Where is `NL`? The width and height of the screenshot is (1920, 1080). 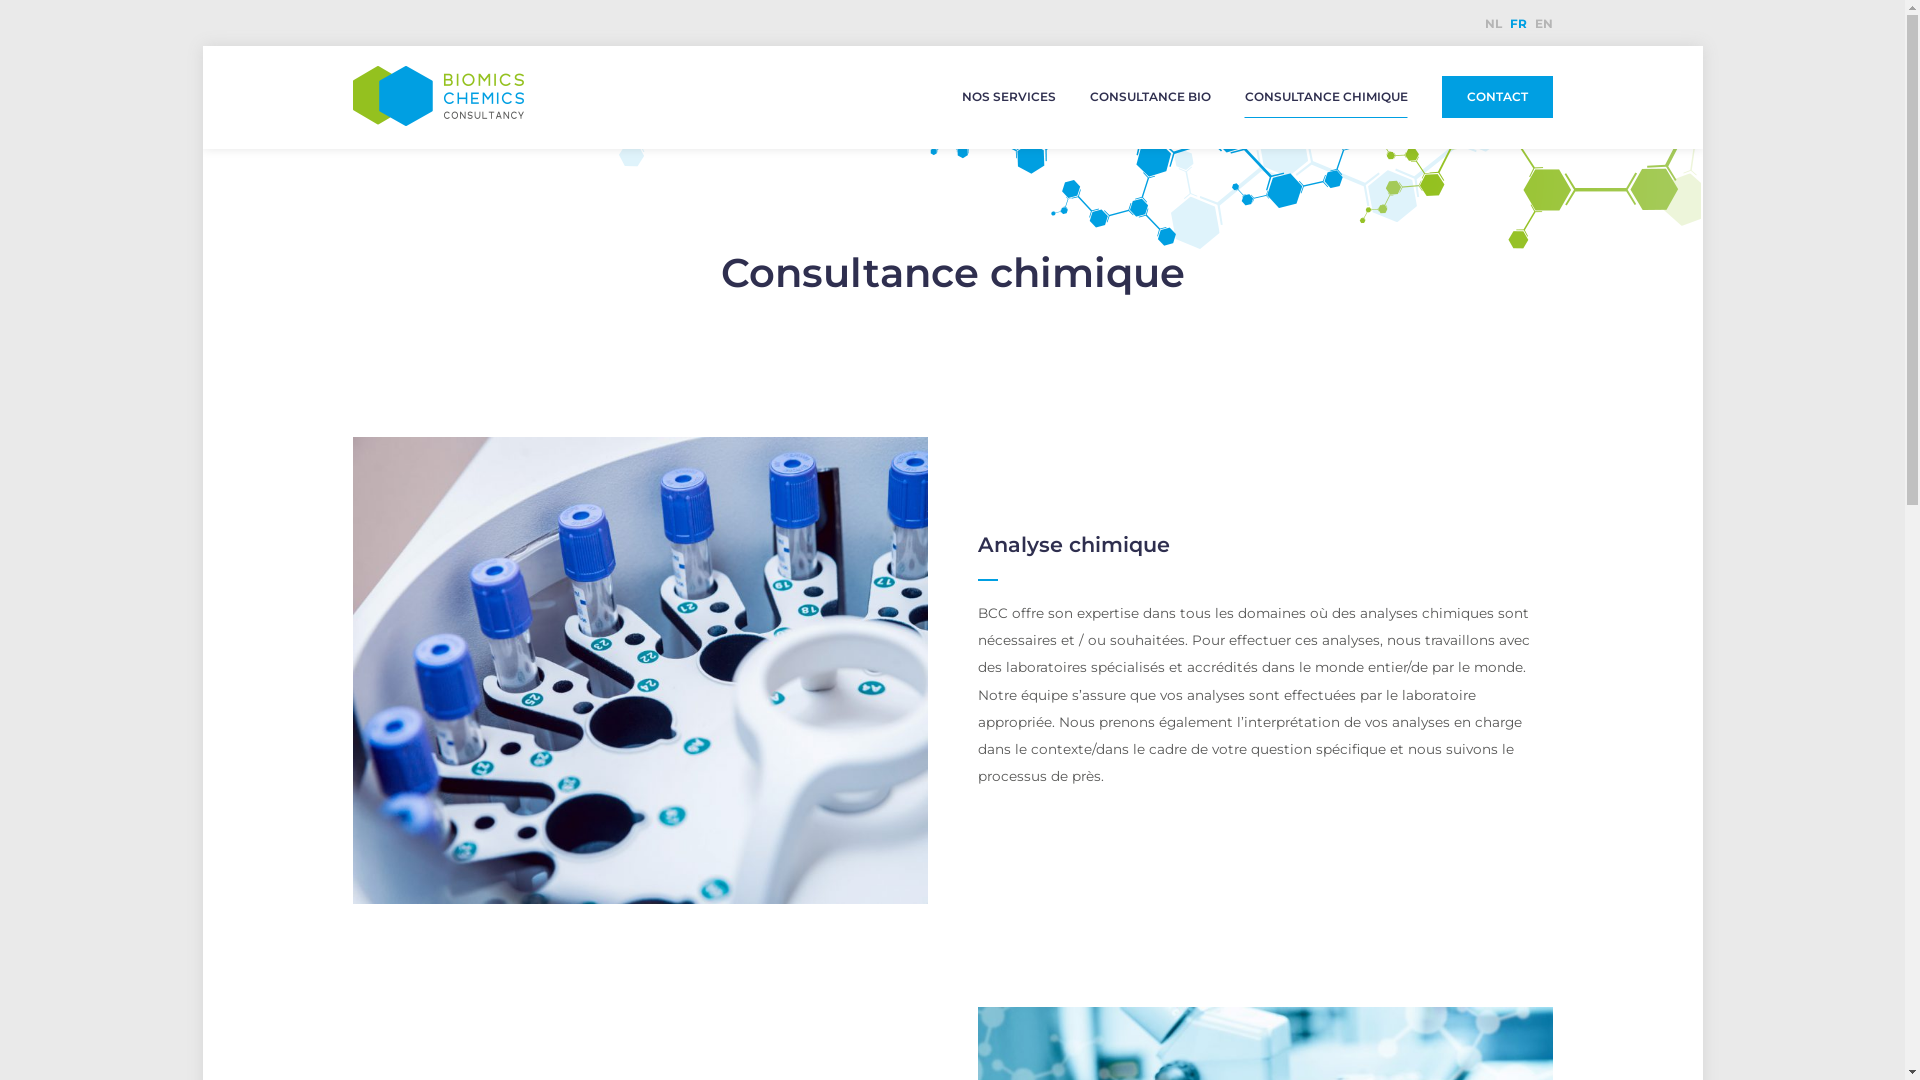
NL is located at coordinates (1492, 24).